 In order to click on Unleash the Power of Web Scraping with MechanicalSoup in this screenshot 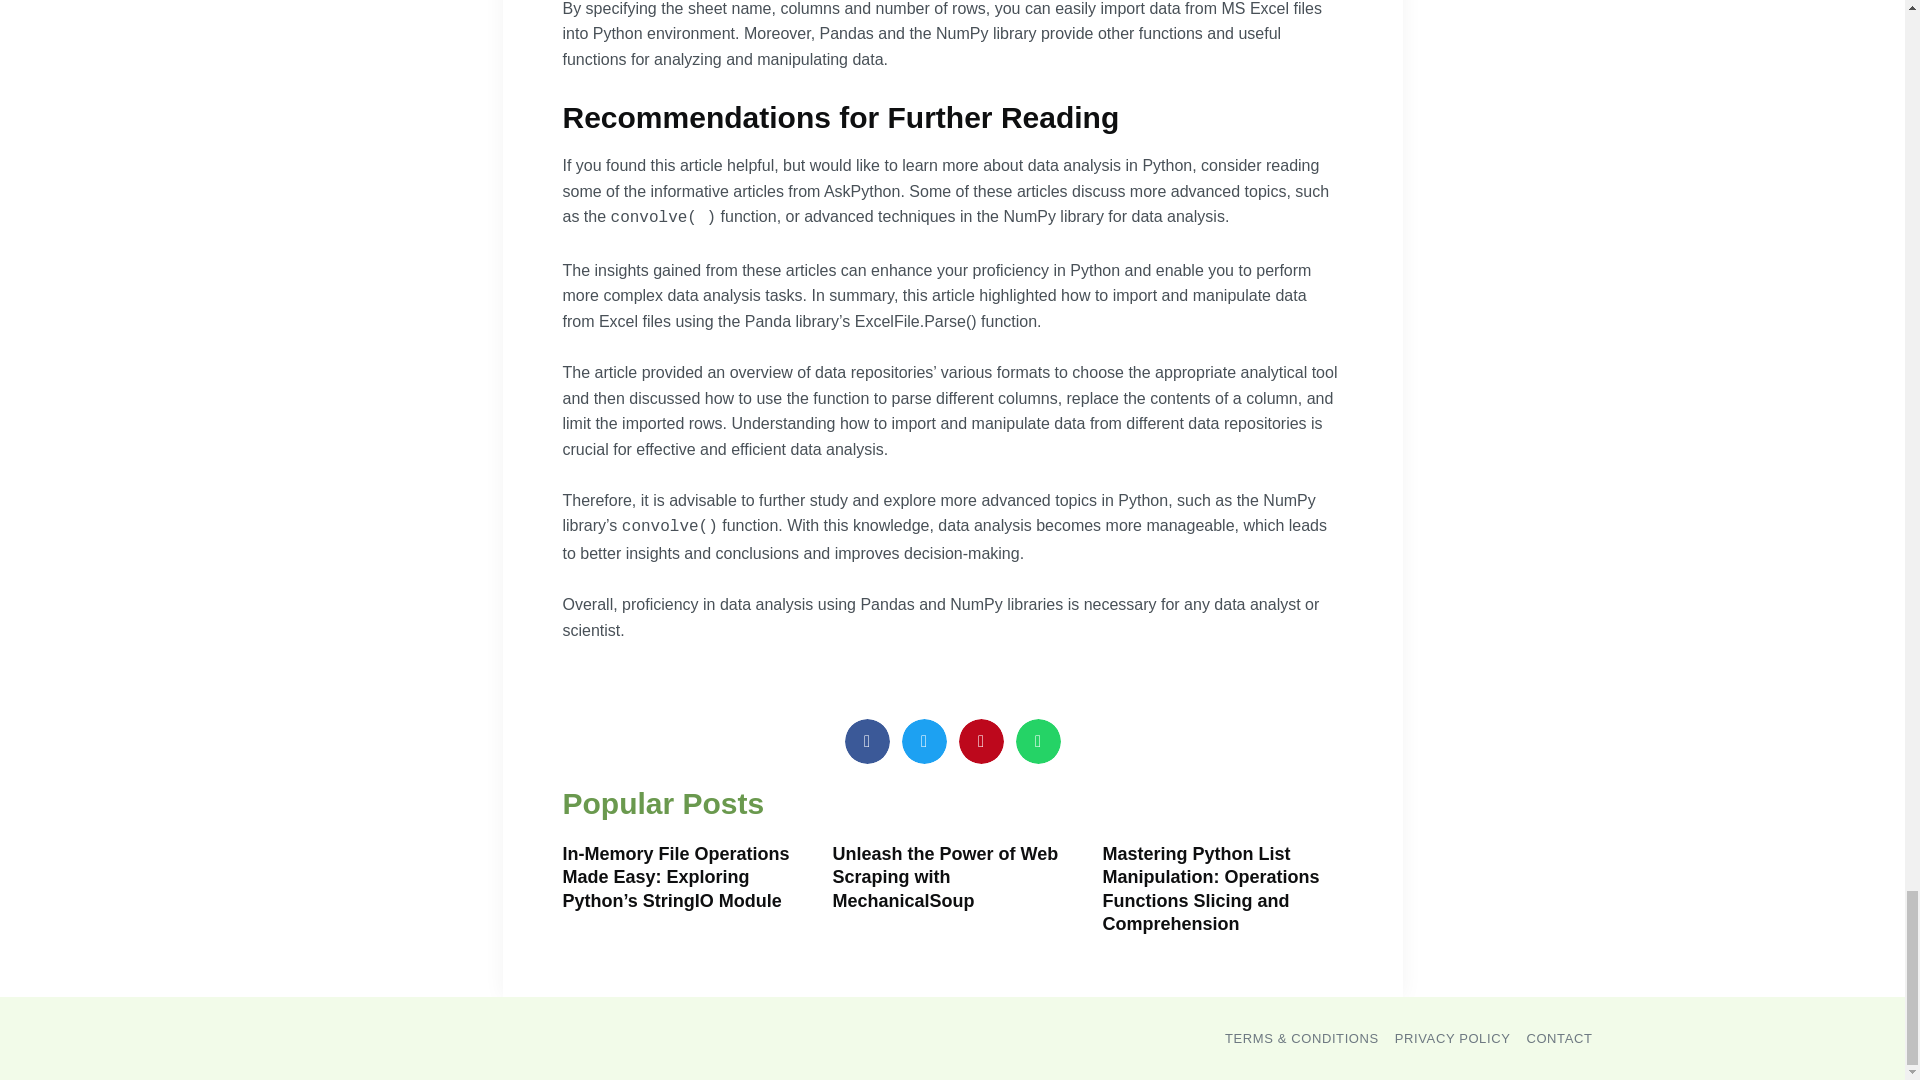, I will do `click(944, 877)`.